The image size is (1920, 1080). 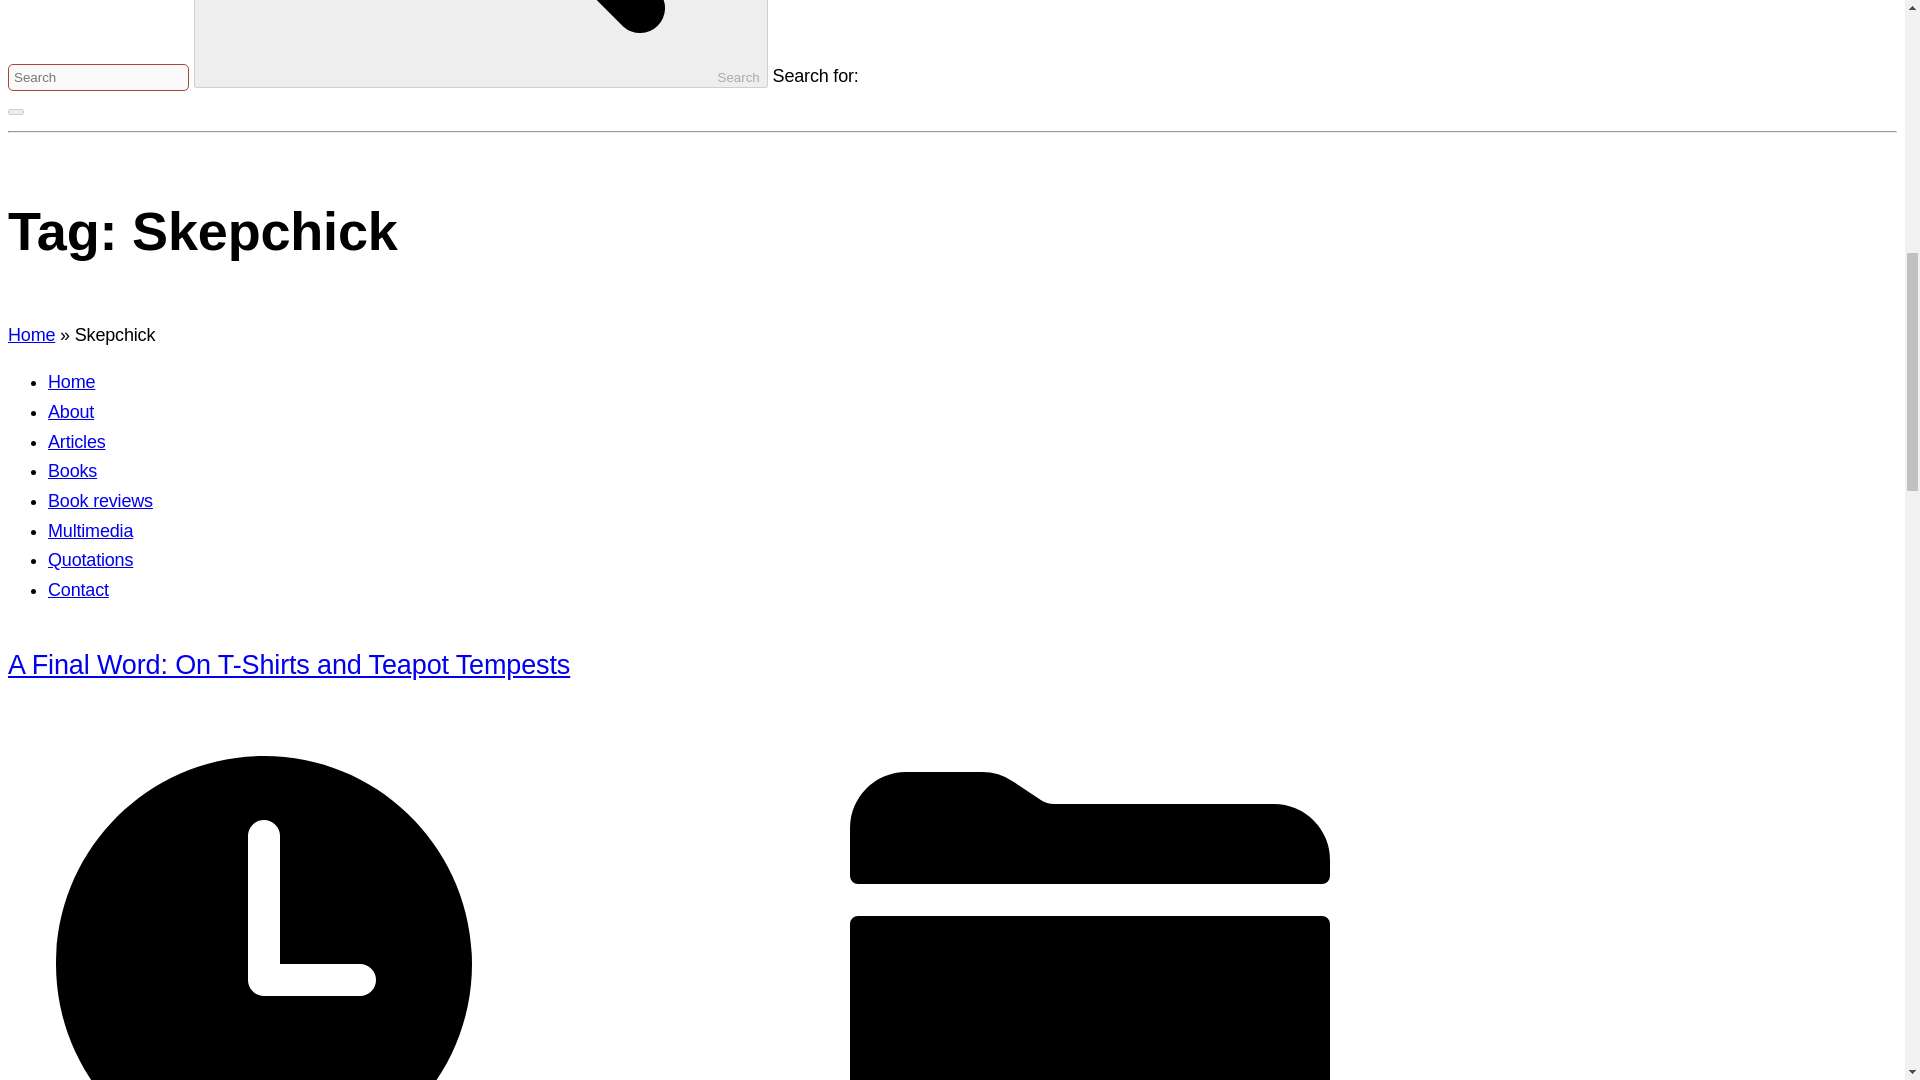 I want to click on Home, so click(x=31, y=334).